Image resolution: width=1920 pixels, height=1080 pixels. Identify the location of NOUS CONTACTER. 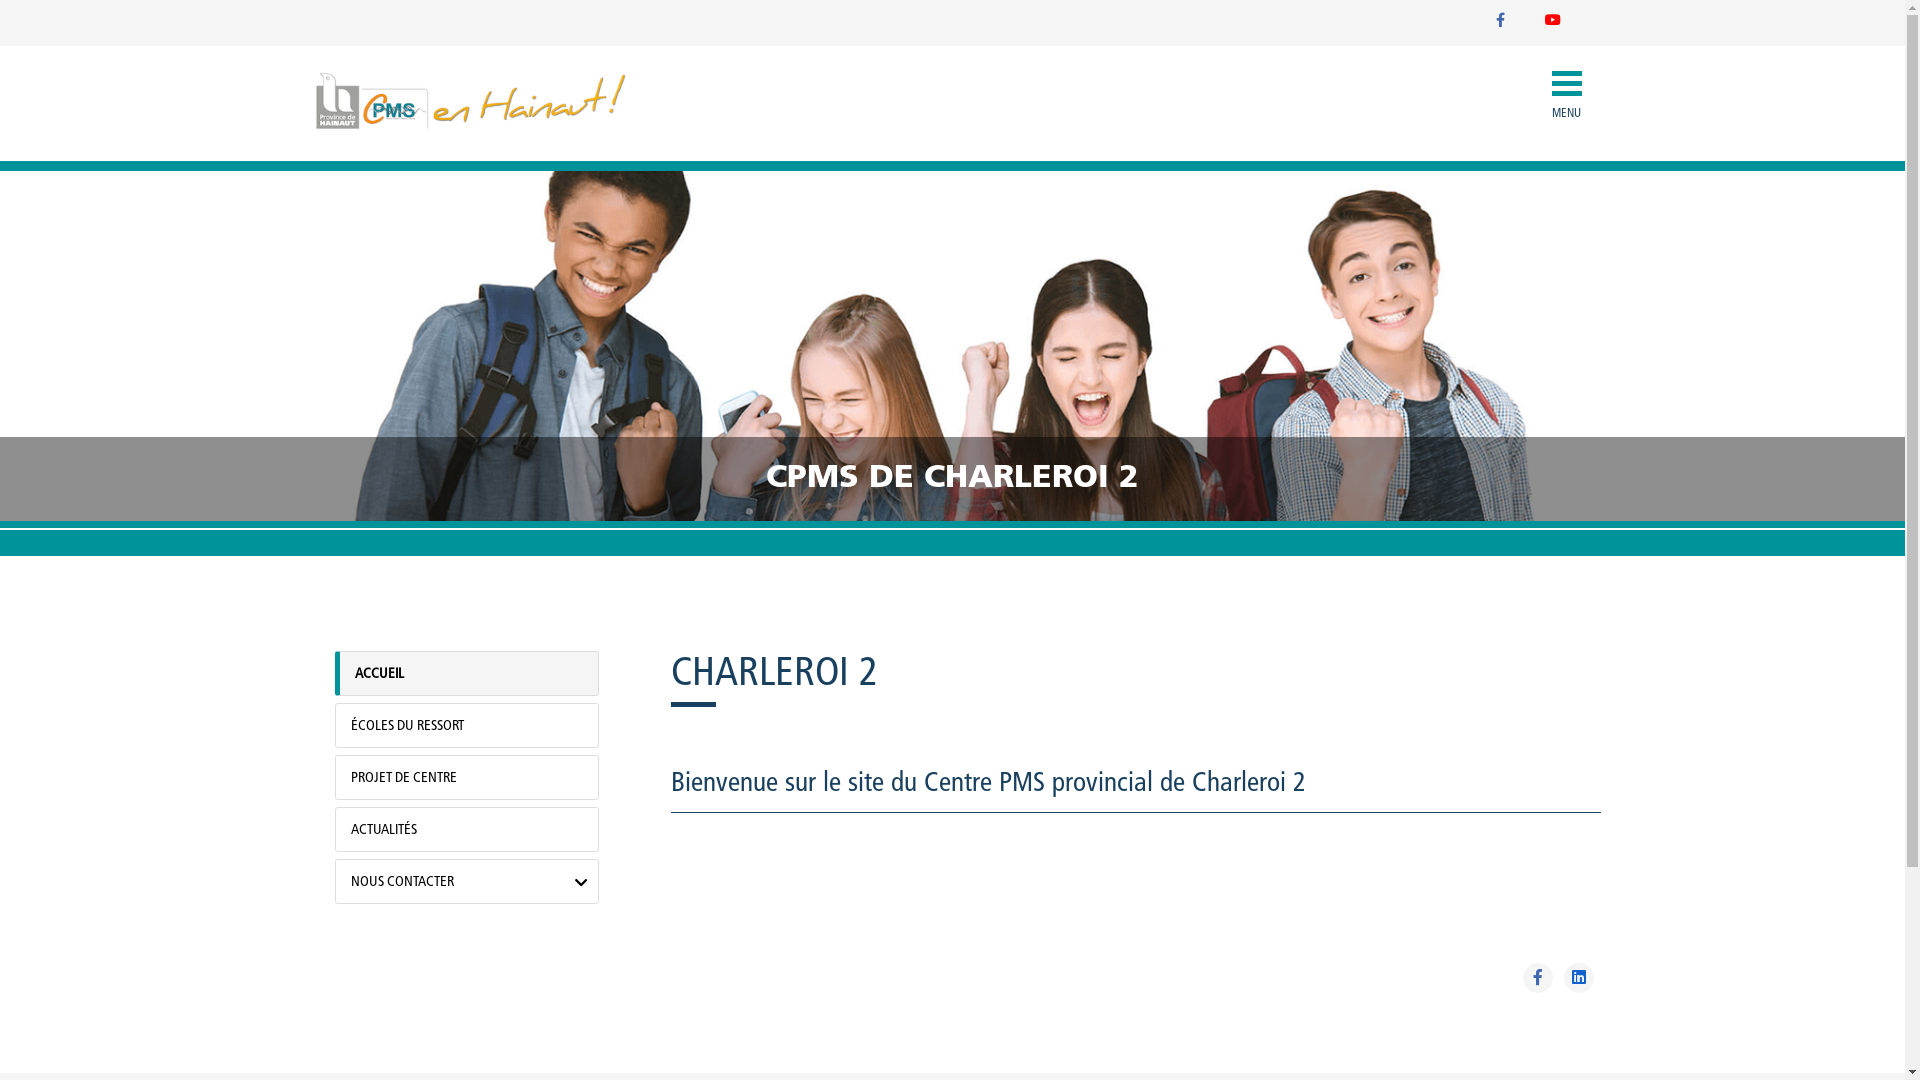
(474, 882).